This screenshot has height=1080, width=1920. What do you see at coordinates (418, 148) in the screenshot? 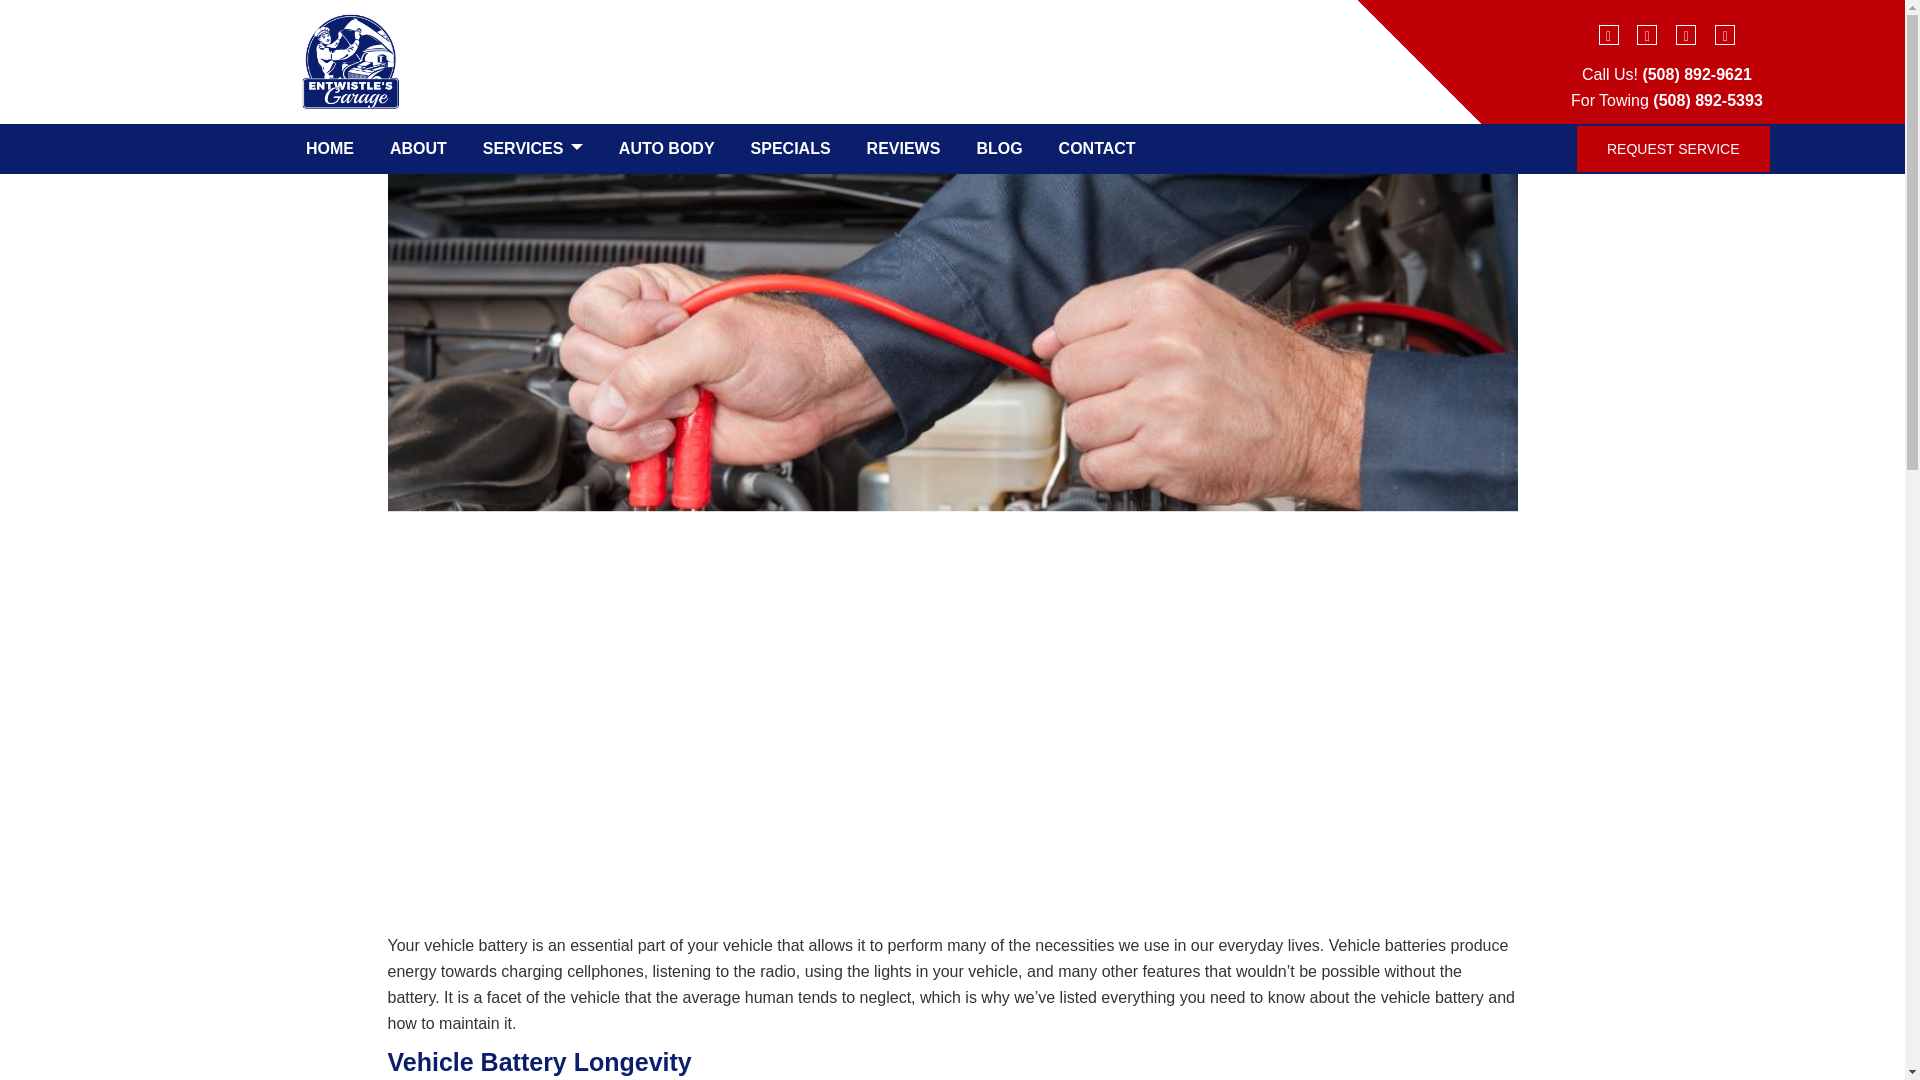
I see `ABOUT` at bounding box center [418, 148].